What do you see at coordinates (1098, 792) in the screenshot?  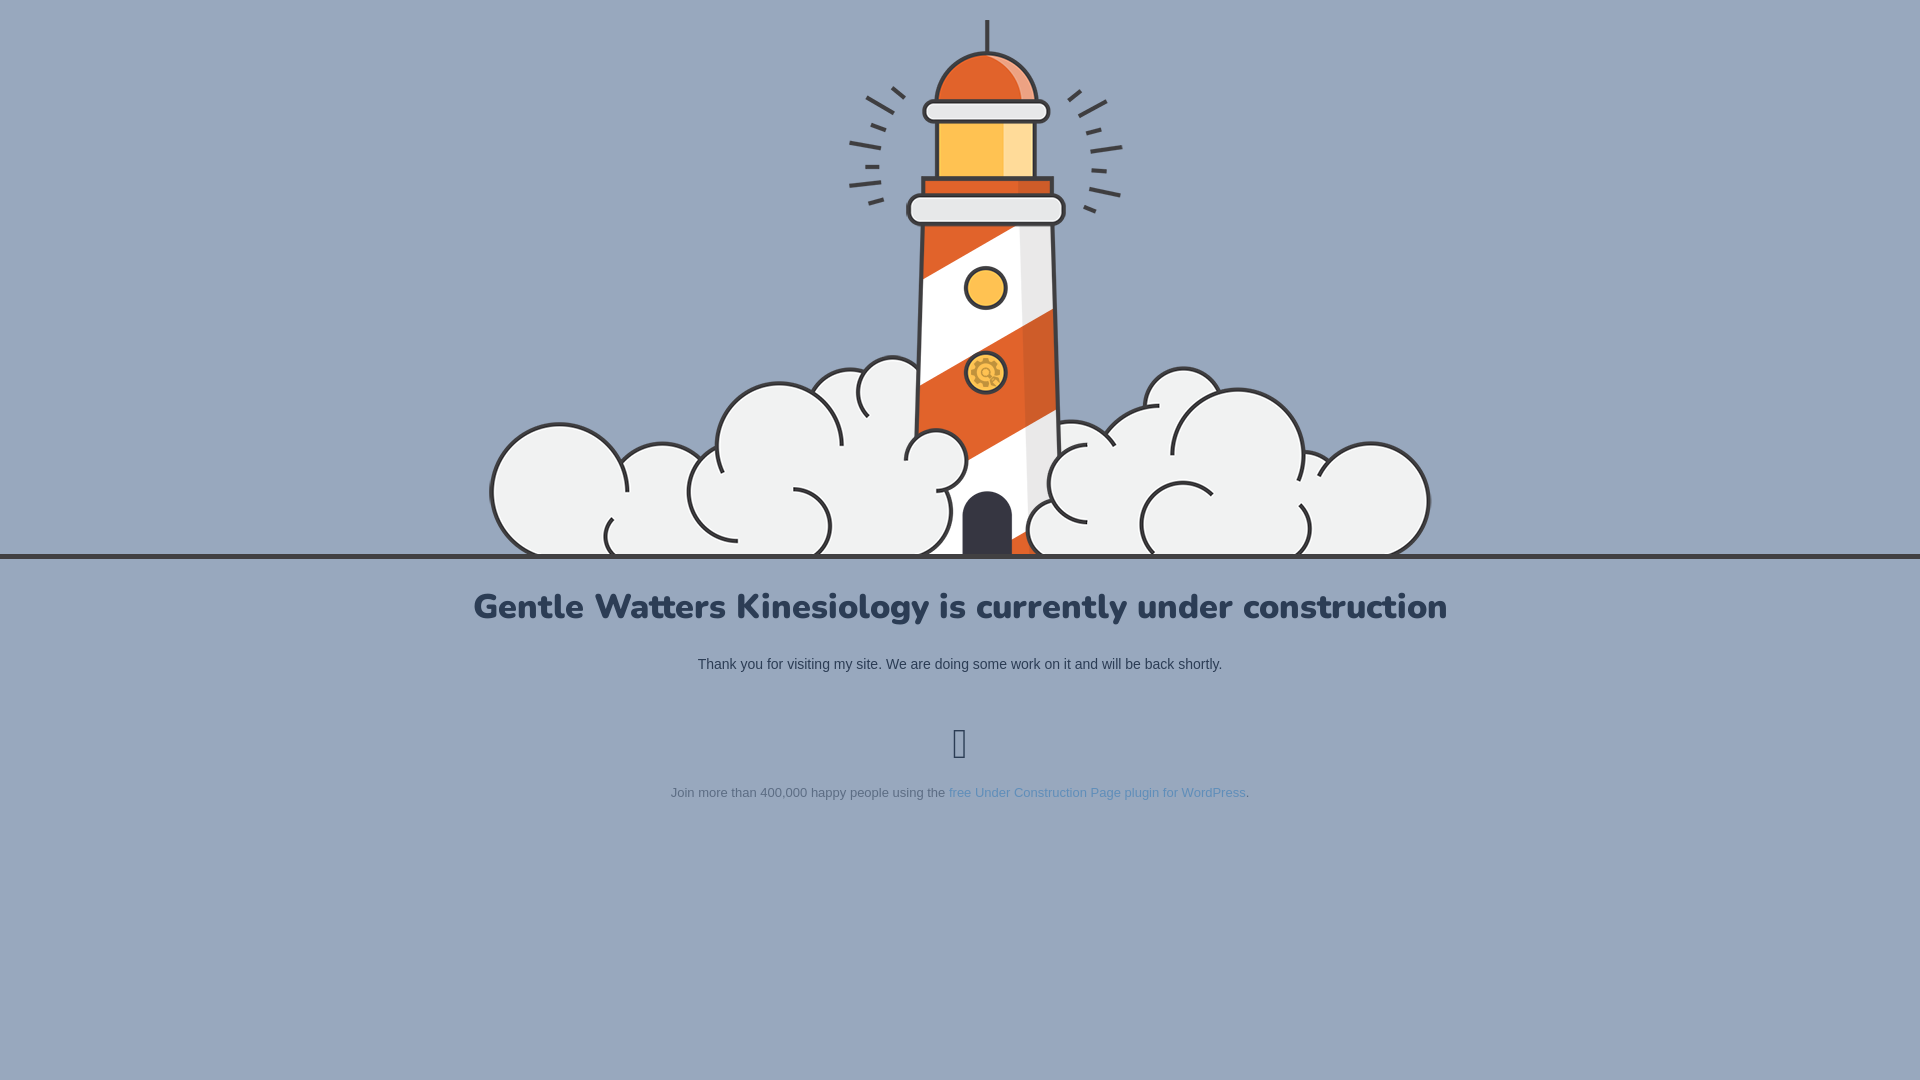 I see `free Under Construction Page plugin for WordPress` at bounding box center [1098, 792].